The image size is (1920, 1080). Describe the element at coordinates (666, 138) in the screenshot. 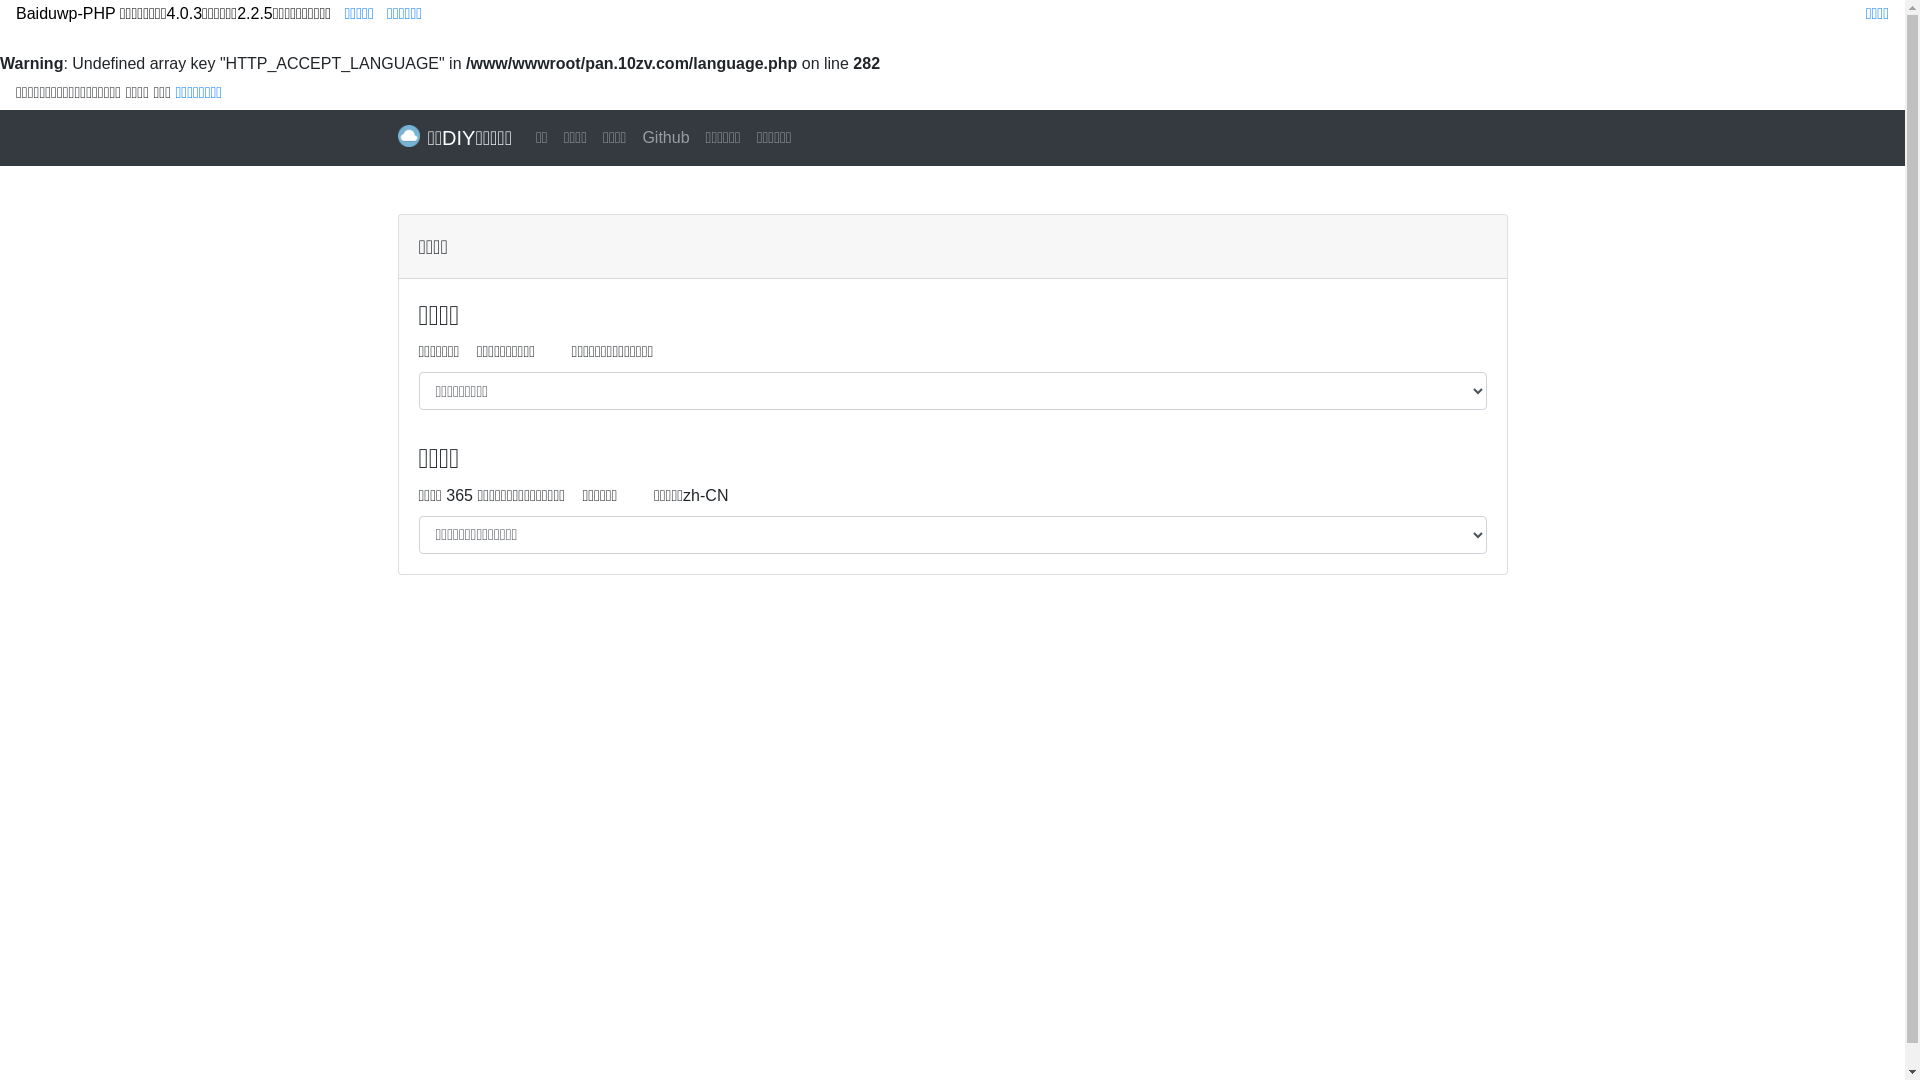

I see `Github` at that location.